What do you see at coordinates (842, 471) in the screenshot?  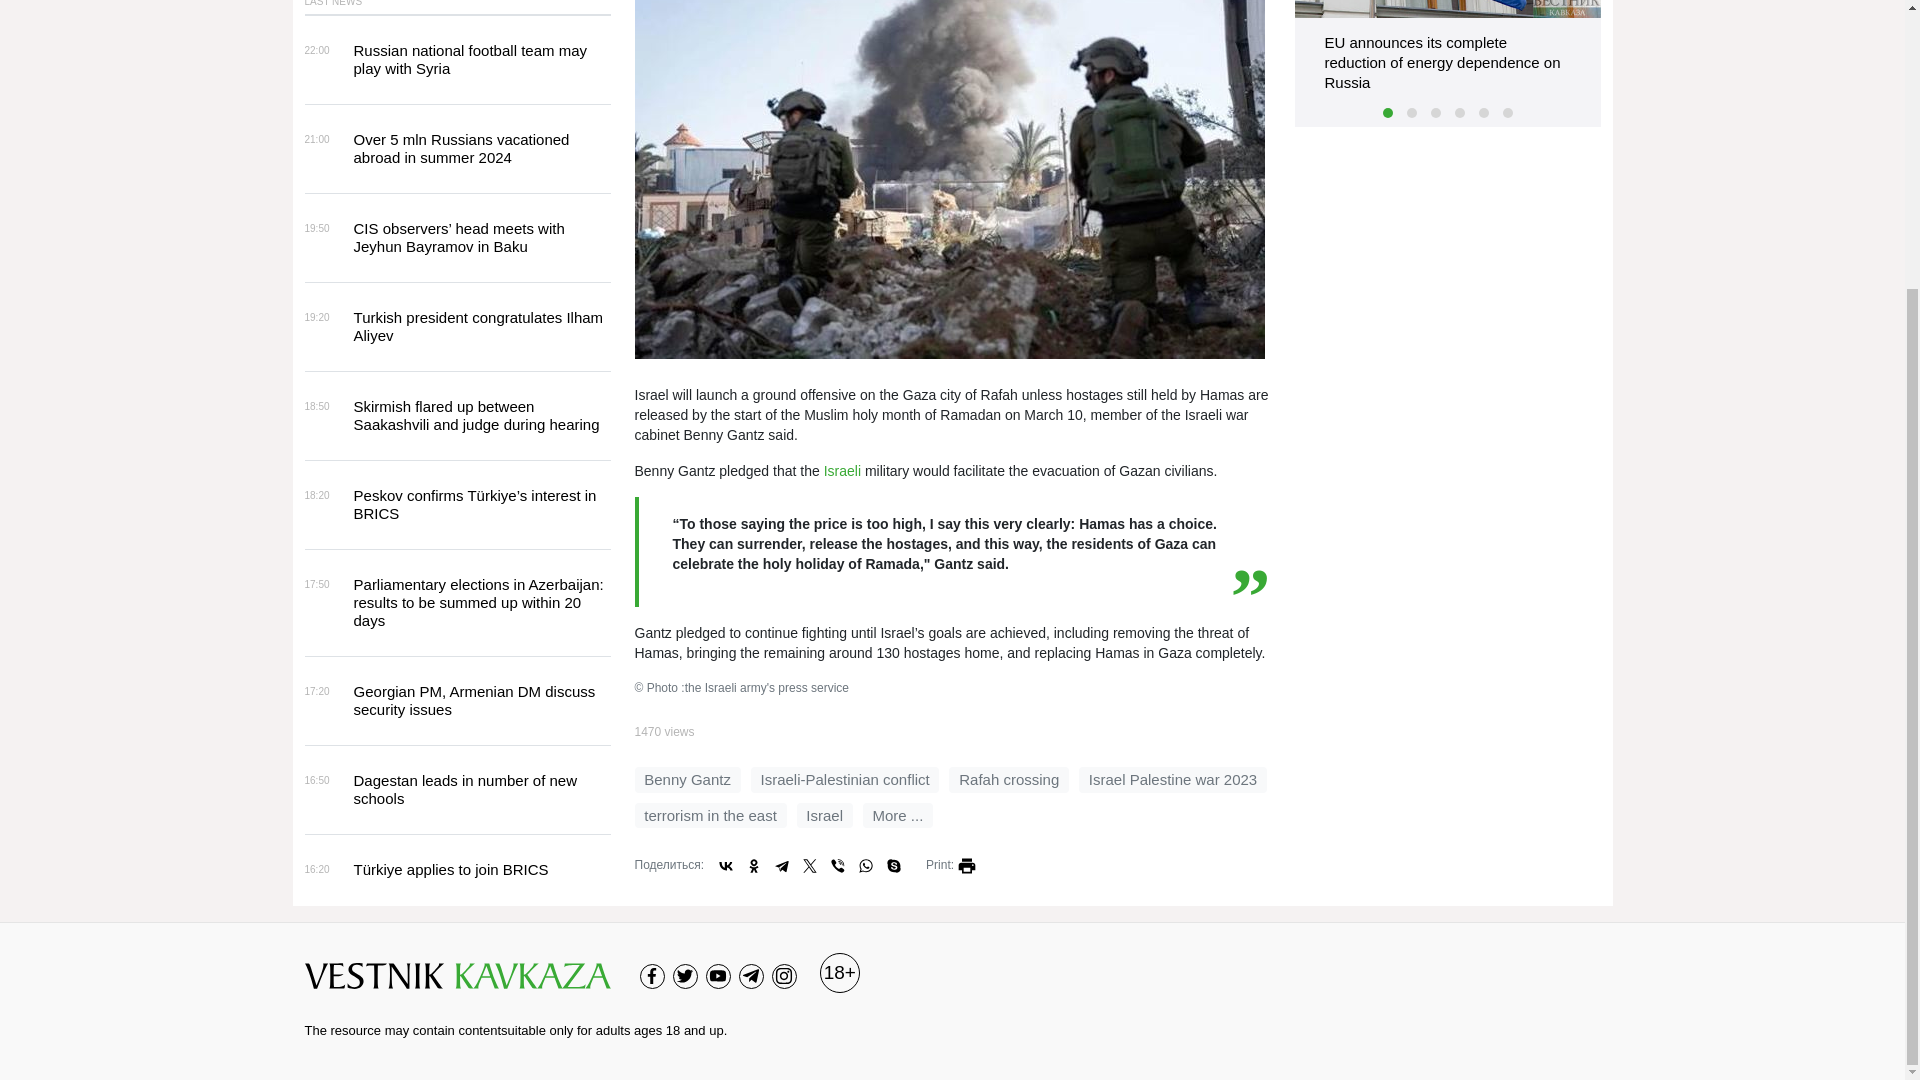 I see `Israeli` at bounding box center [842, 471].